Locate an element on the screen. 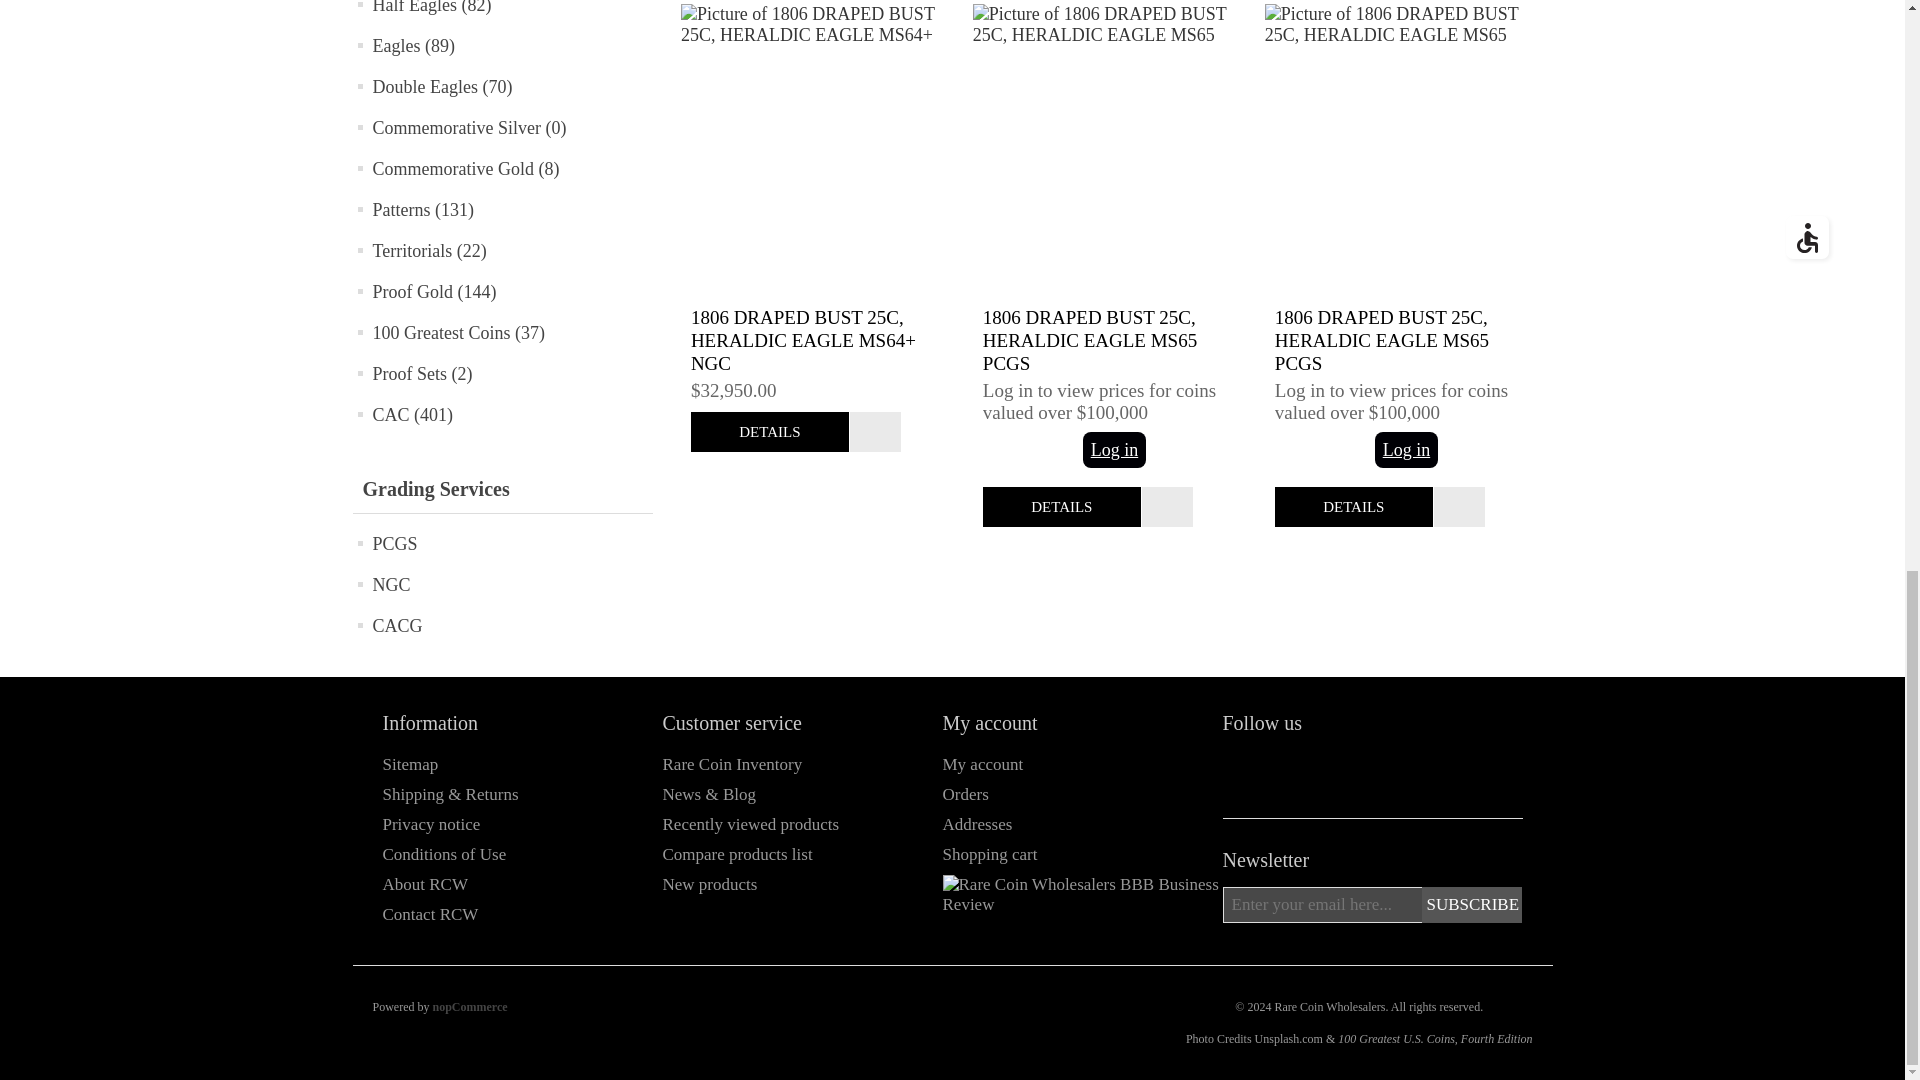 Image resolution: width=1920 pixels, height=1080 pixels. Add to compare list is located at coordinates (1459, 507).